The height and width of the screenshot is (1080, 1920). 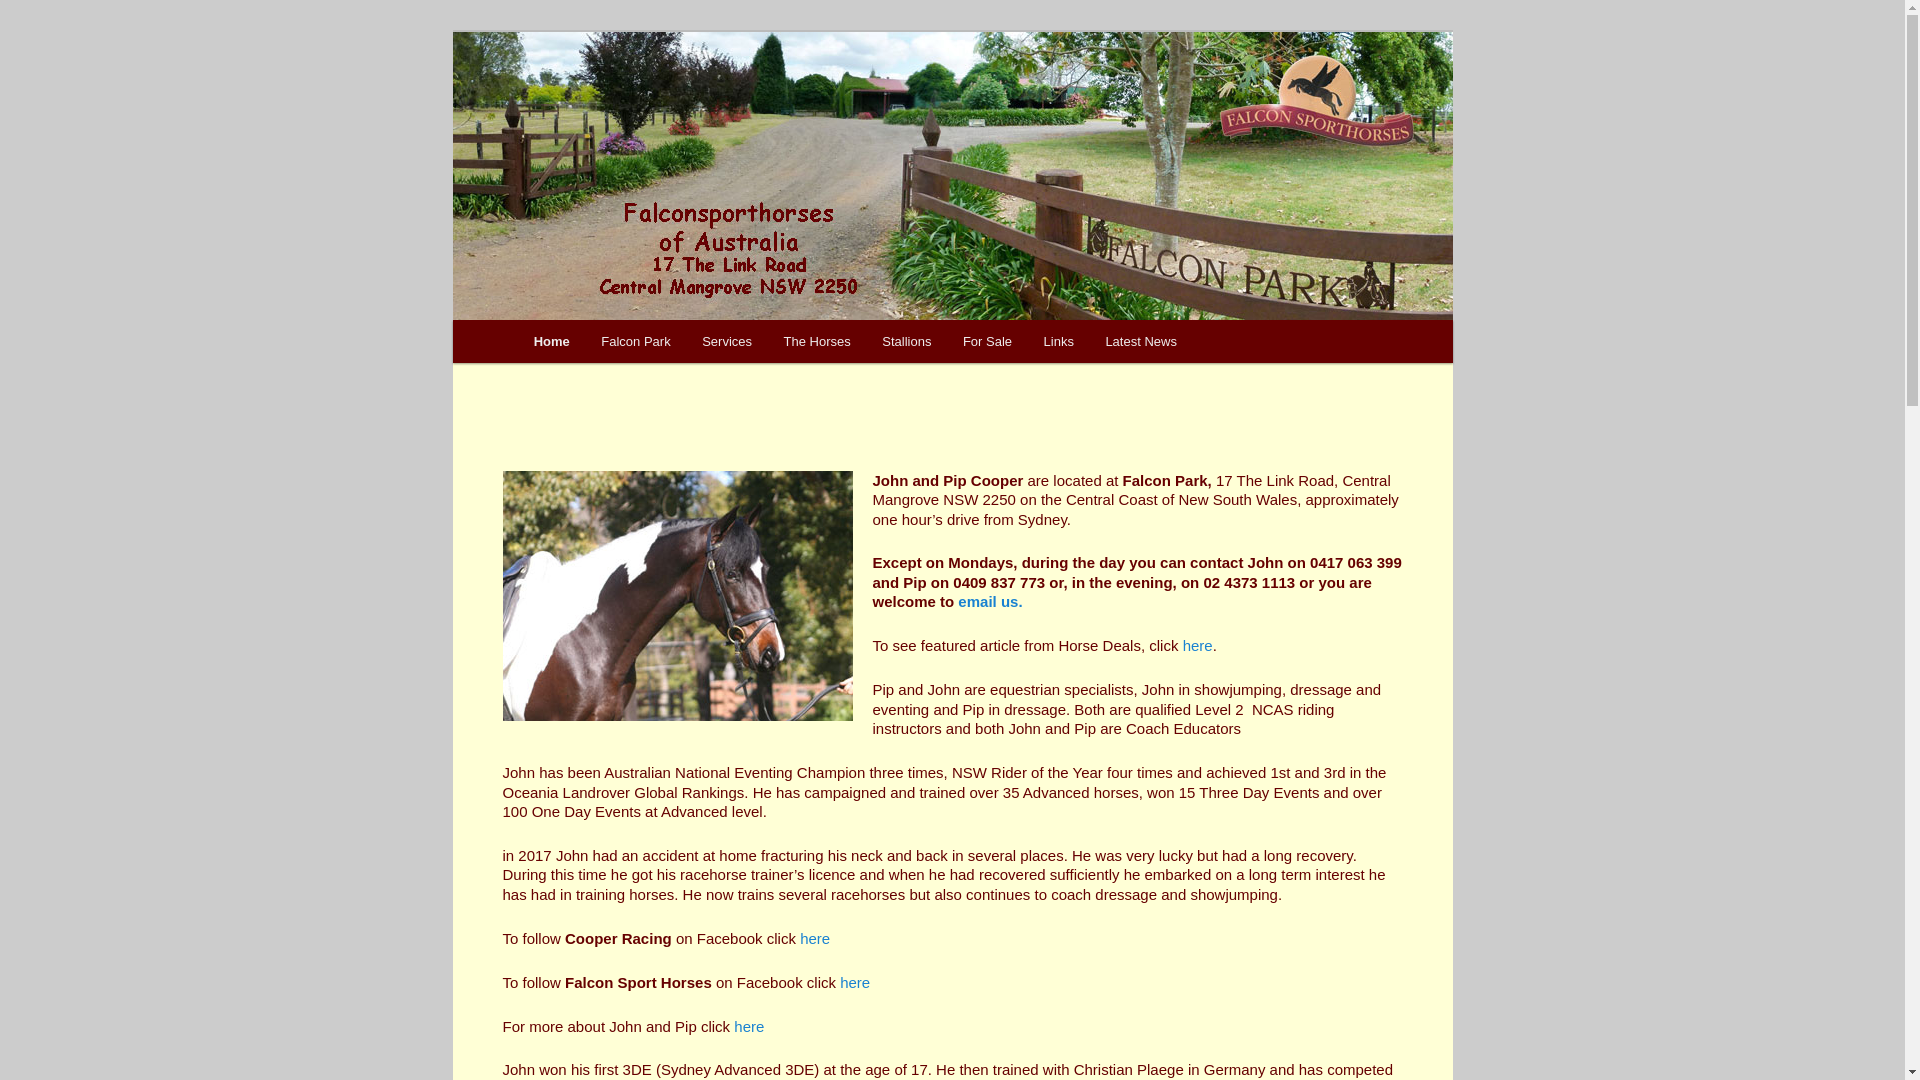 I want to click on here, so click(x=1198, y=646).